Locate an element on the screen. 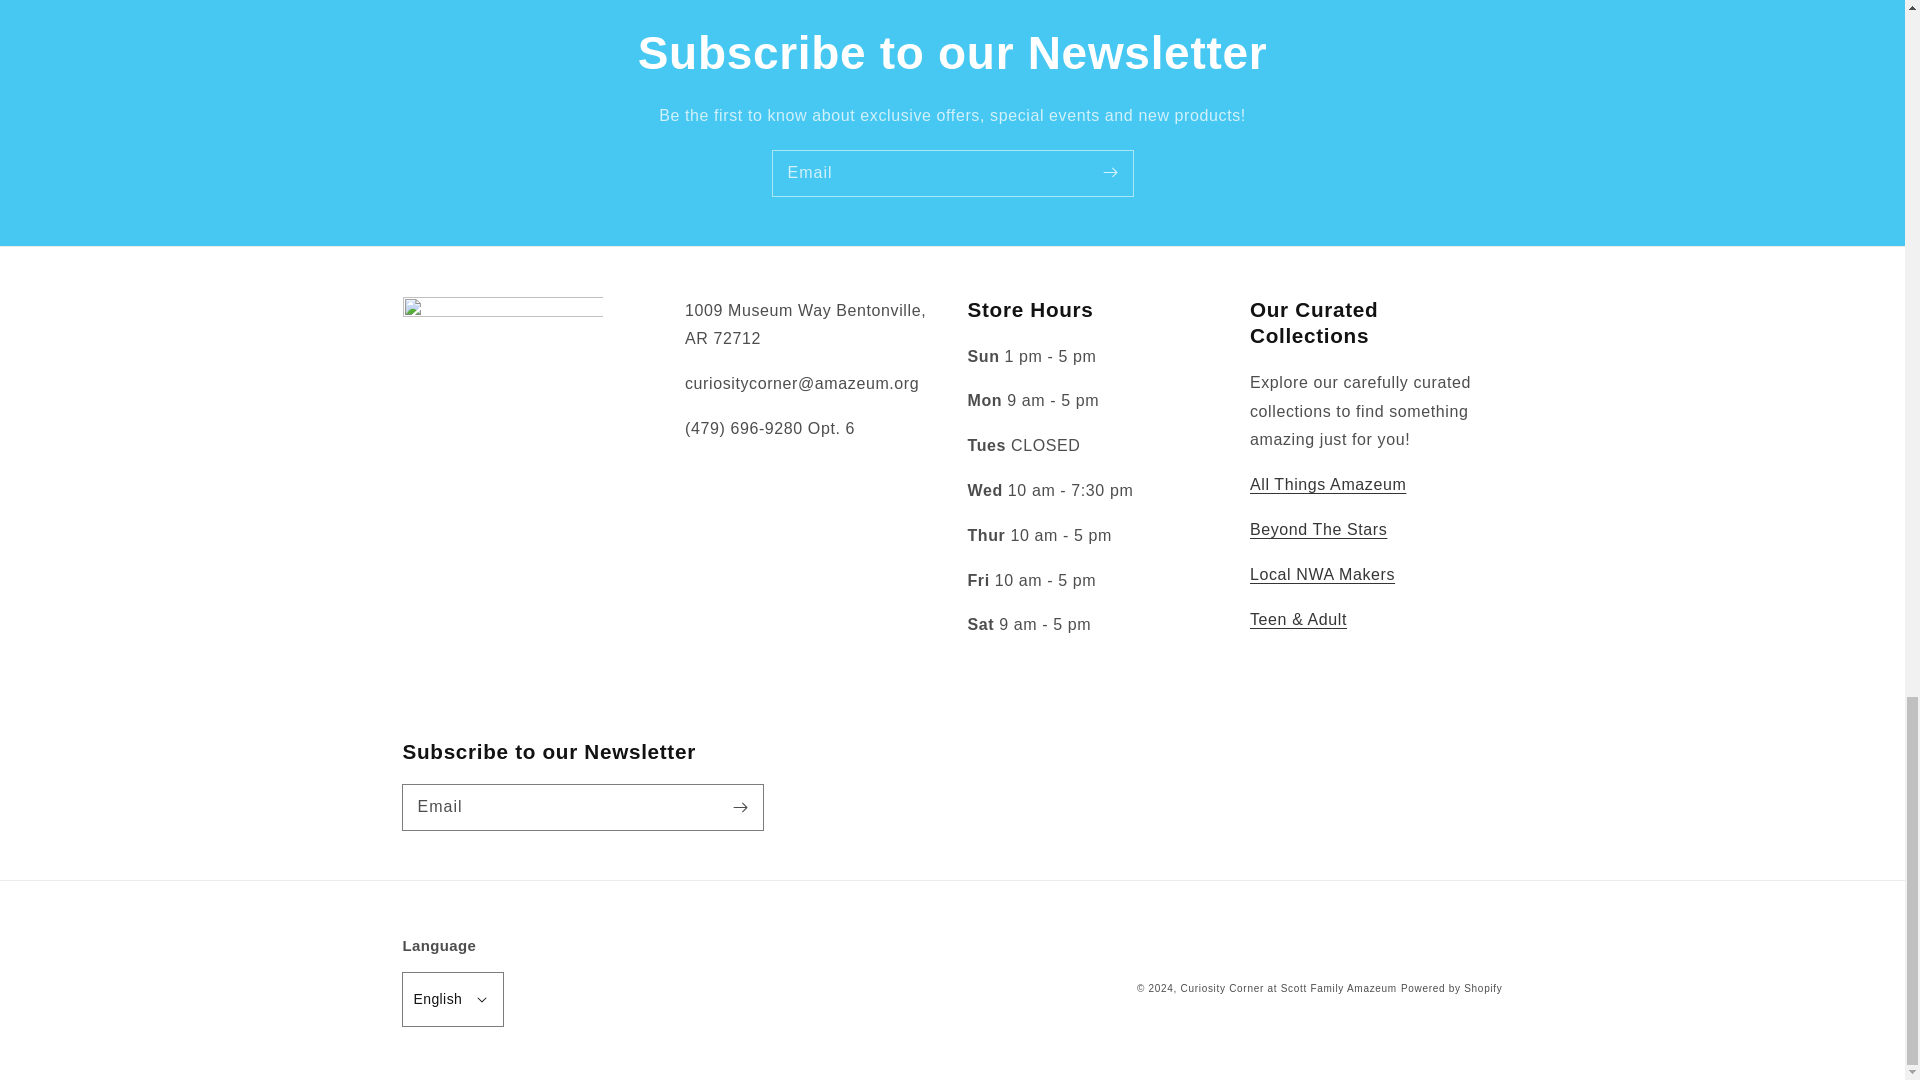 The image size is (1920, 1080). Local Makers is located at coordinates (1322, 574).